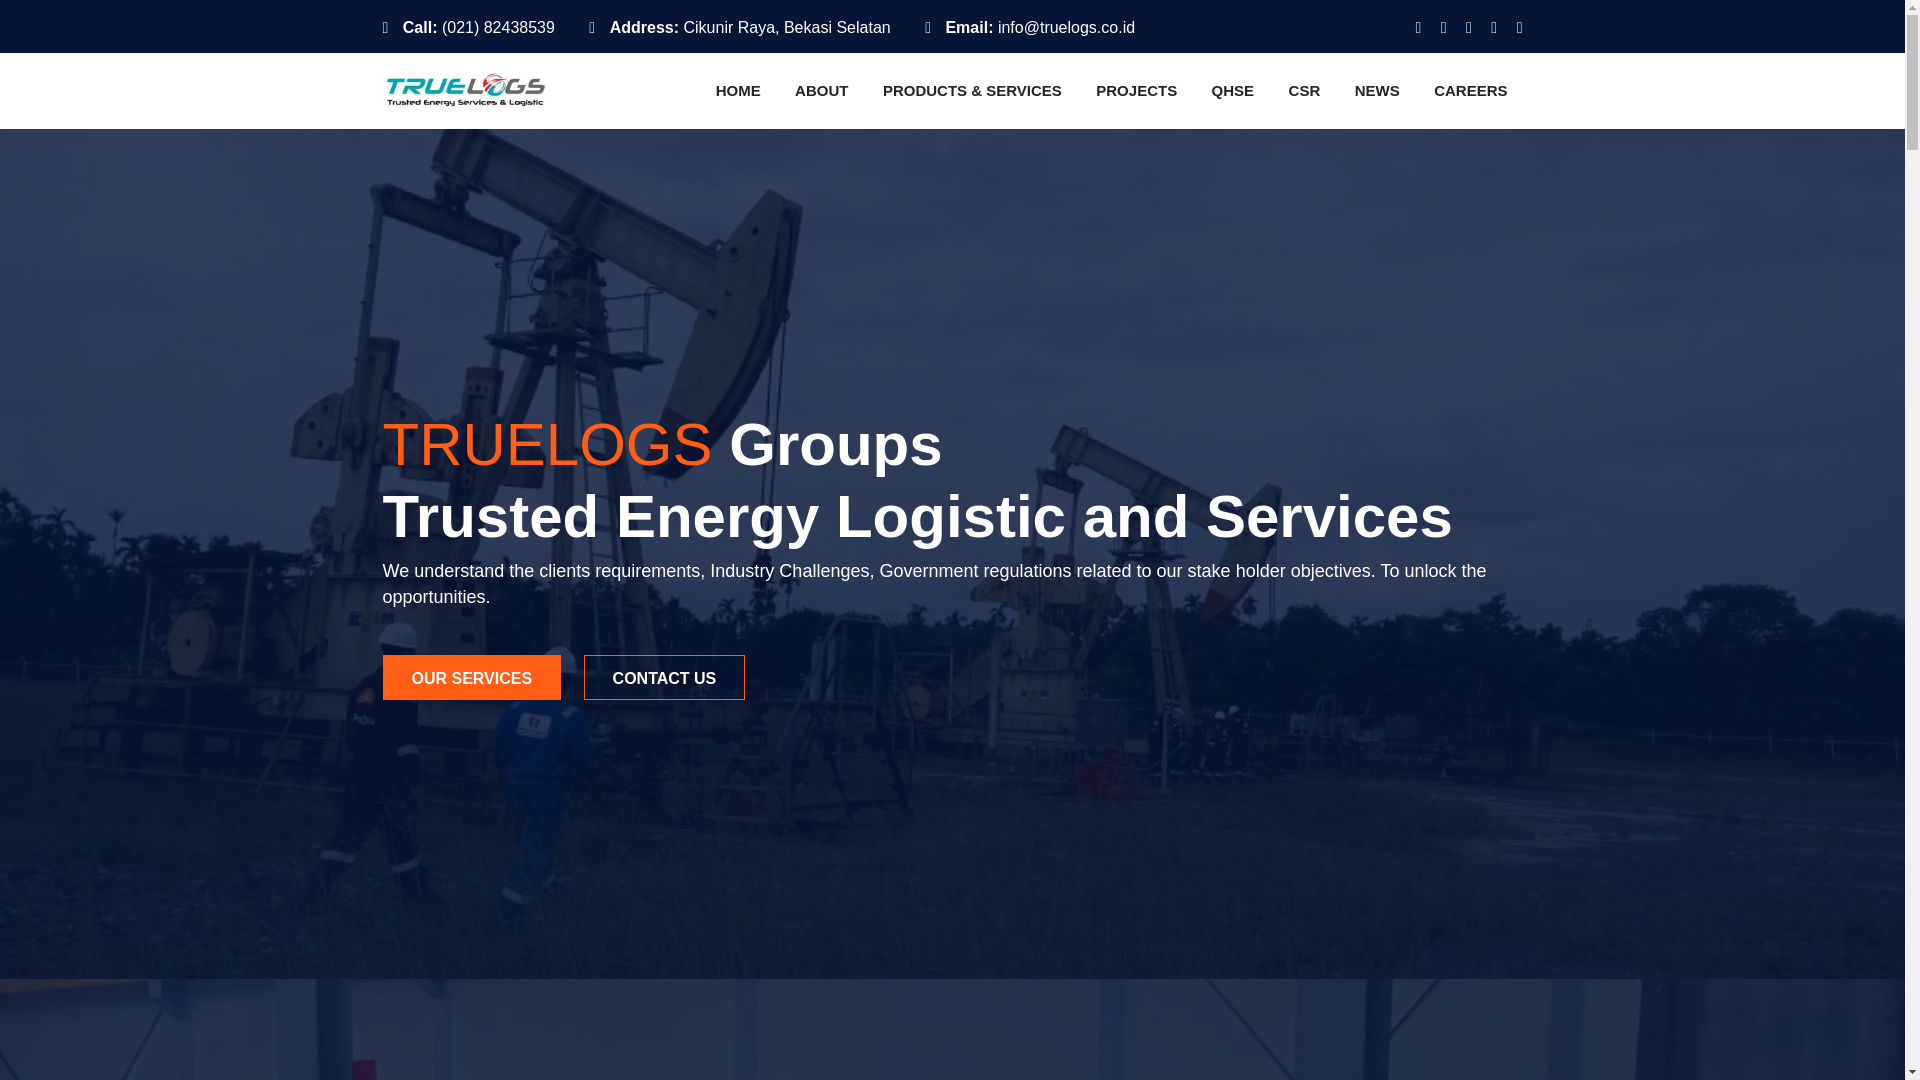 Image resolution: width=1920 pixels, height=1080 pixels. What do you see at coordinates (820, 90) in the screenshot?
I see `ABOUT` at bounding box center [820, 90].